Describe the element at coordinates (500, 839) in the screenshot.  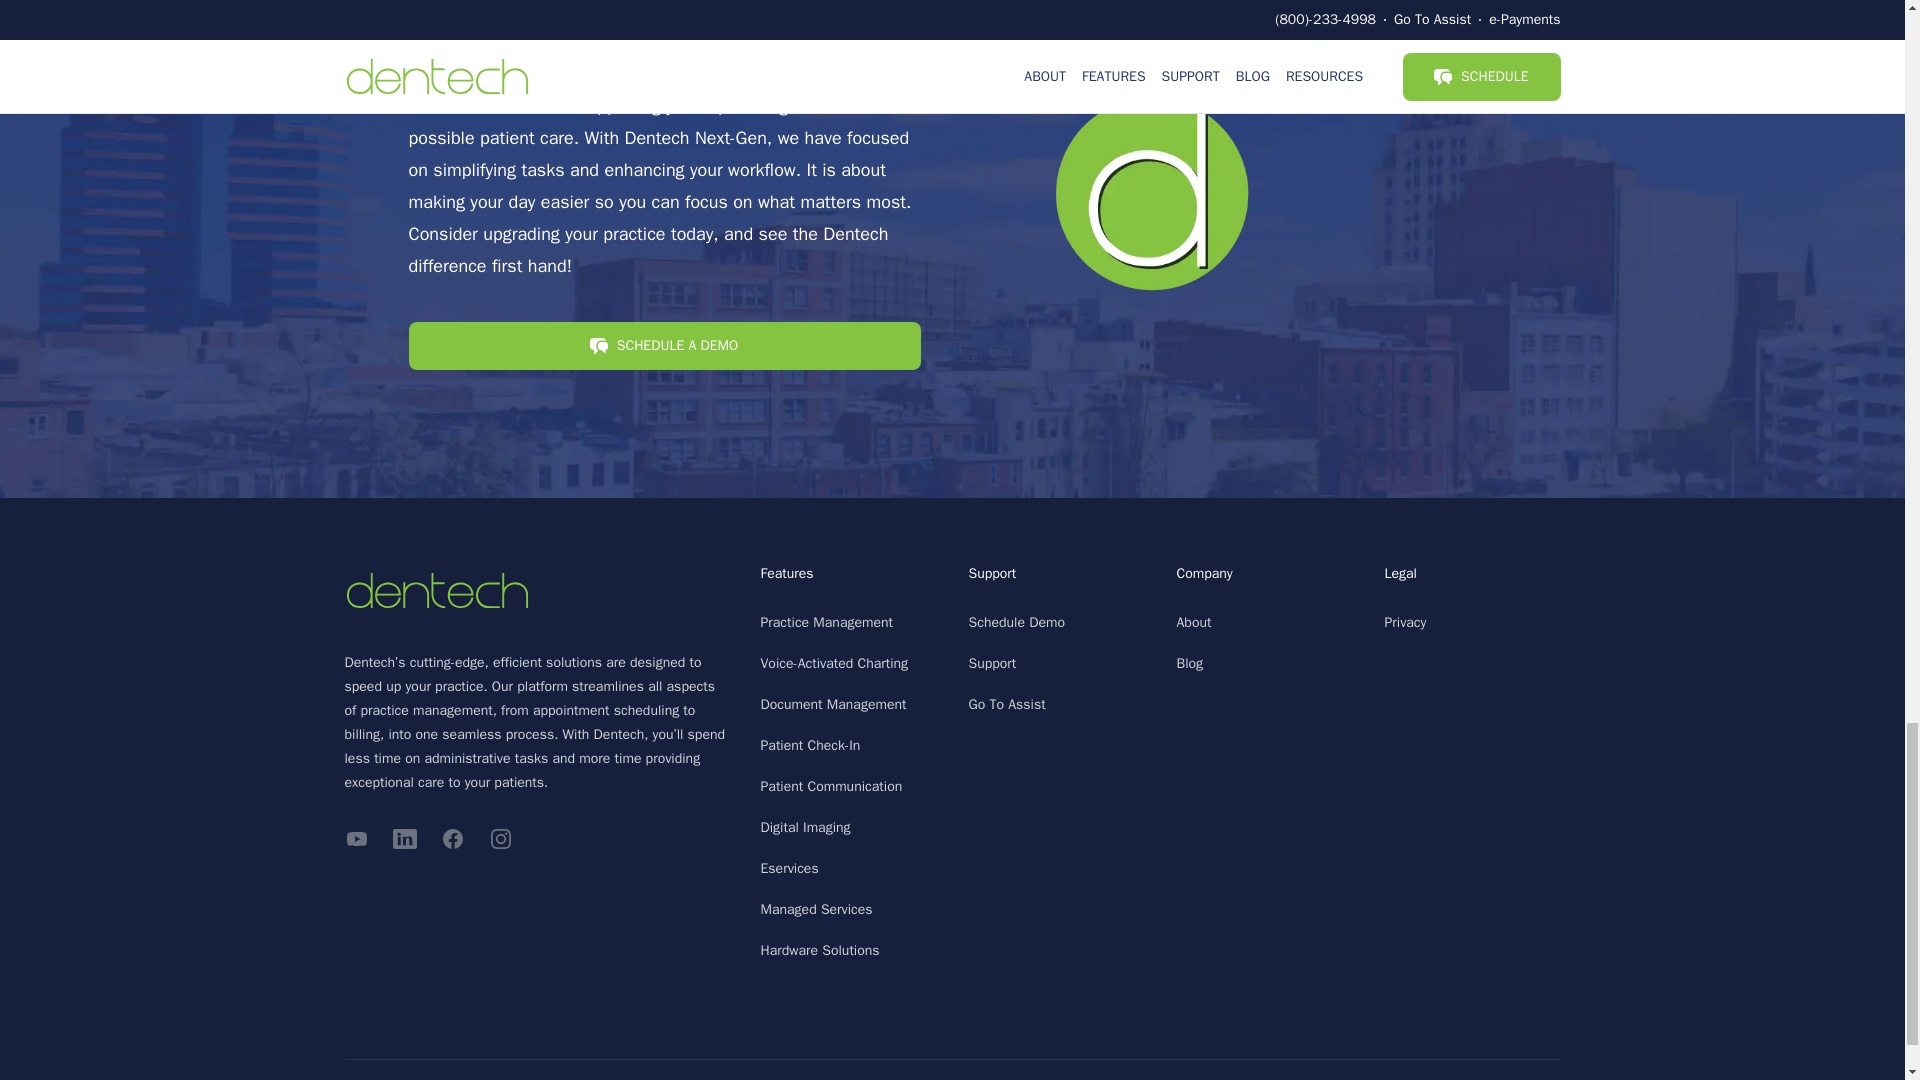
I see `Instagram` at that location.